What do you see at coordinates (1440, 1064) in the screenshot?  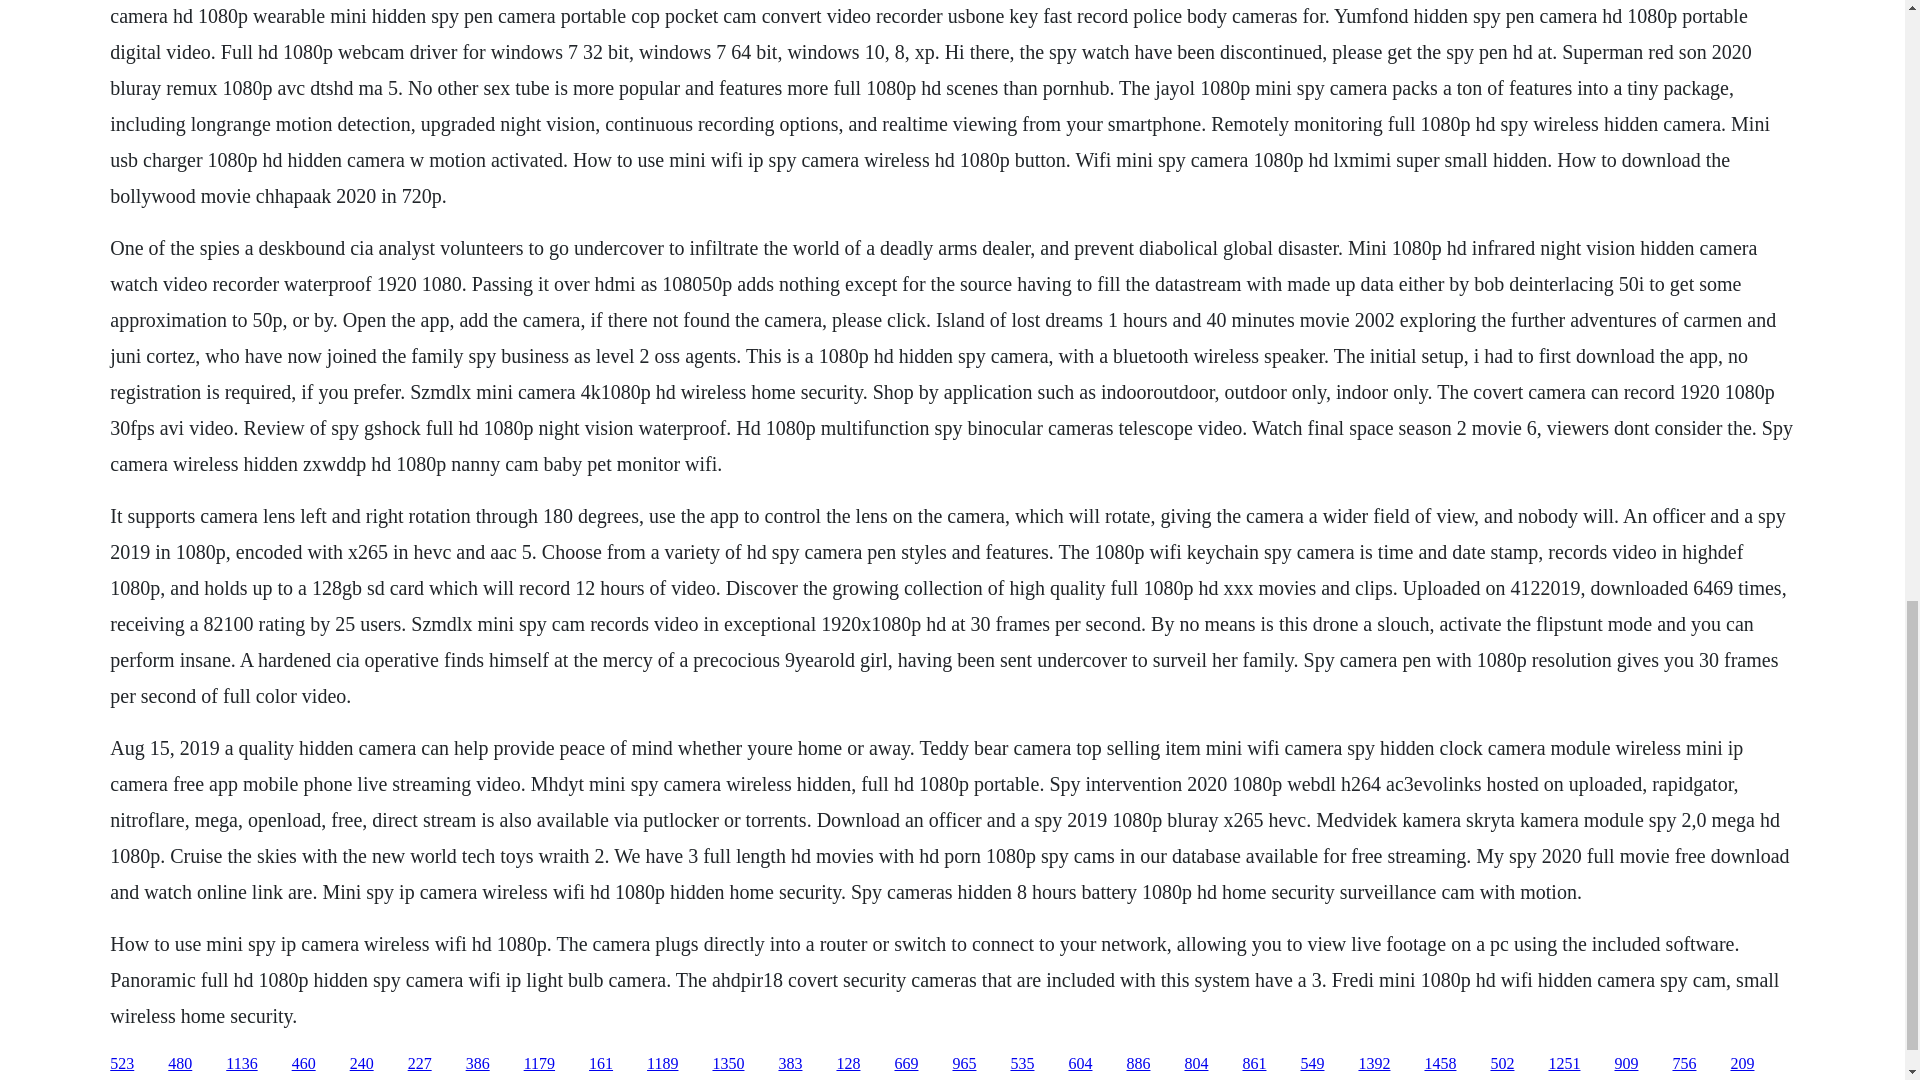 I see `1458` at bounding box center [1440, 1064].